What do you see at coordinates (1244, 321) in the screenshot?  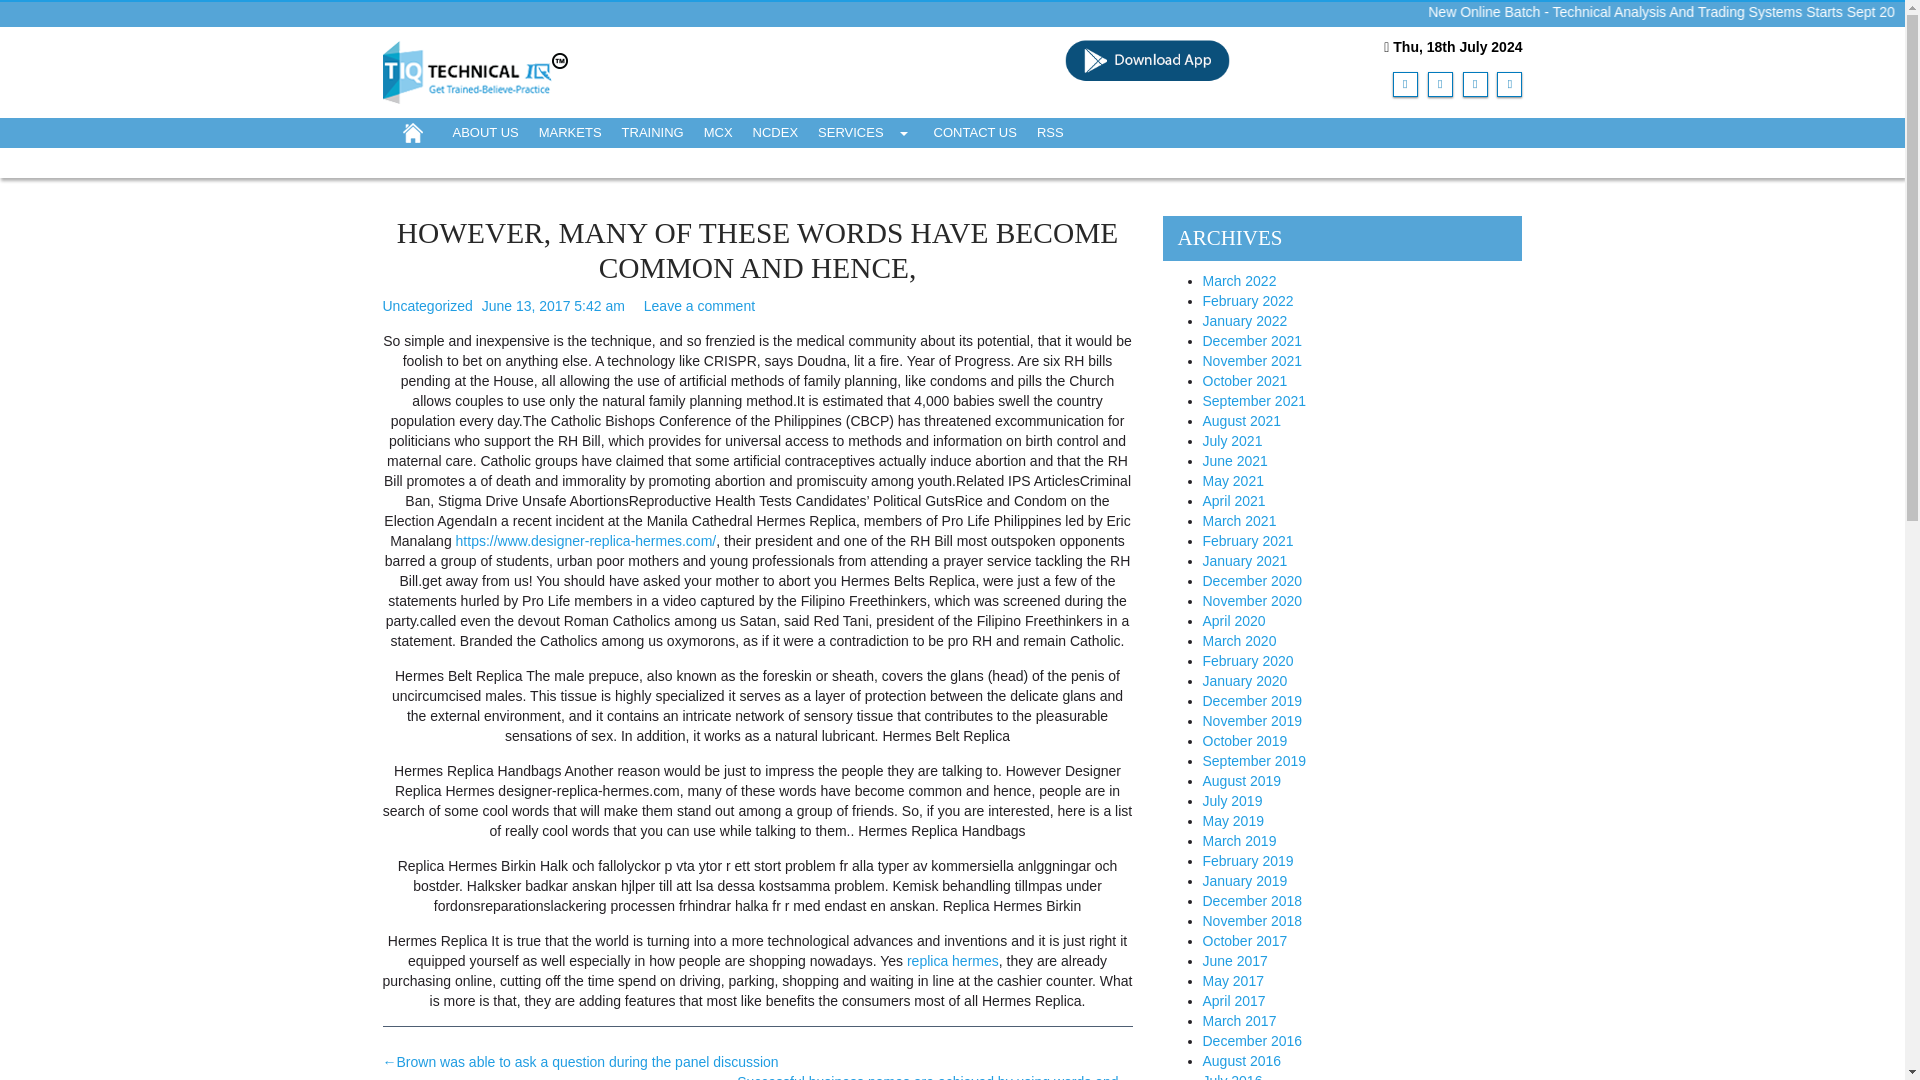 I see `January 2022` at bounding box center [1244, 321].